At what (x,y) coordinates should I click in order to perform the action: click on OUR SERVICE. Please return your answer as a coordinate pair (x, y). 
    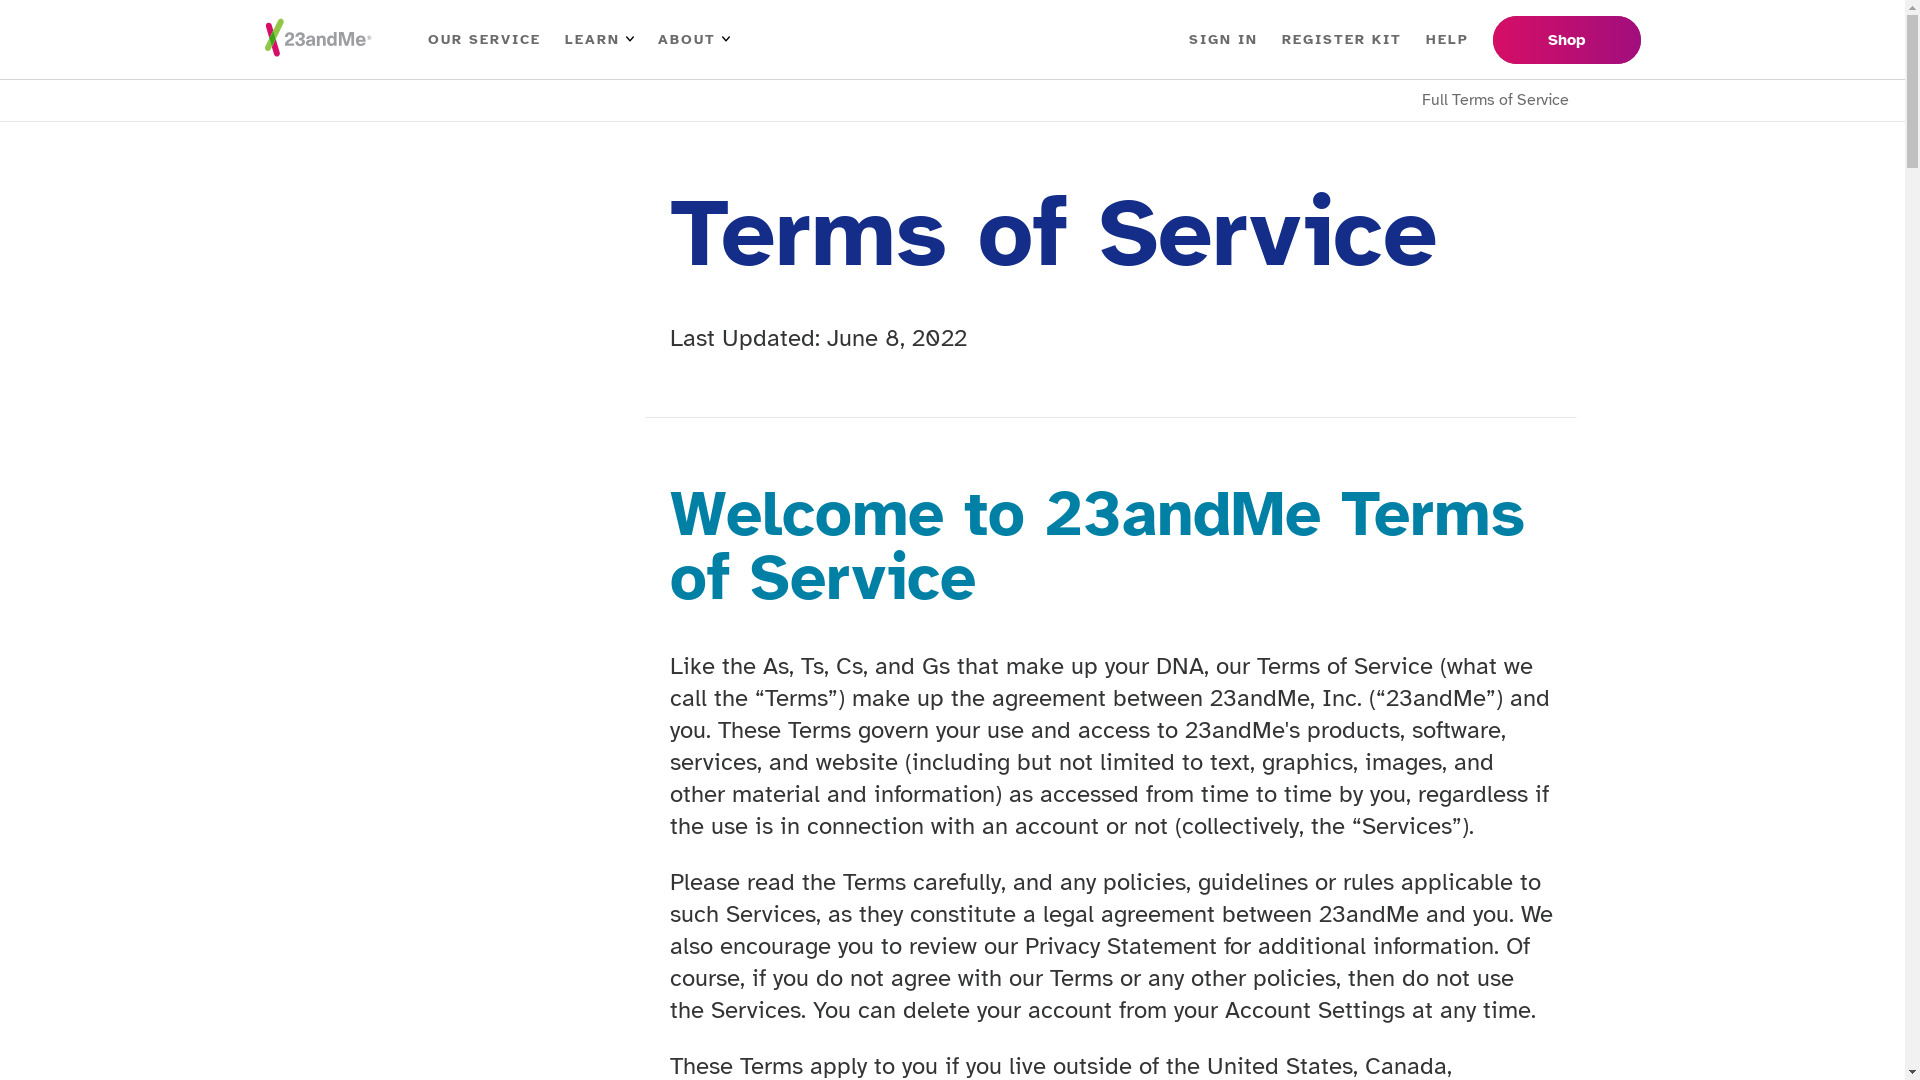
    Looking at the image, I should click on (484, 40).